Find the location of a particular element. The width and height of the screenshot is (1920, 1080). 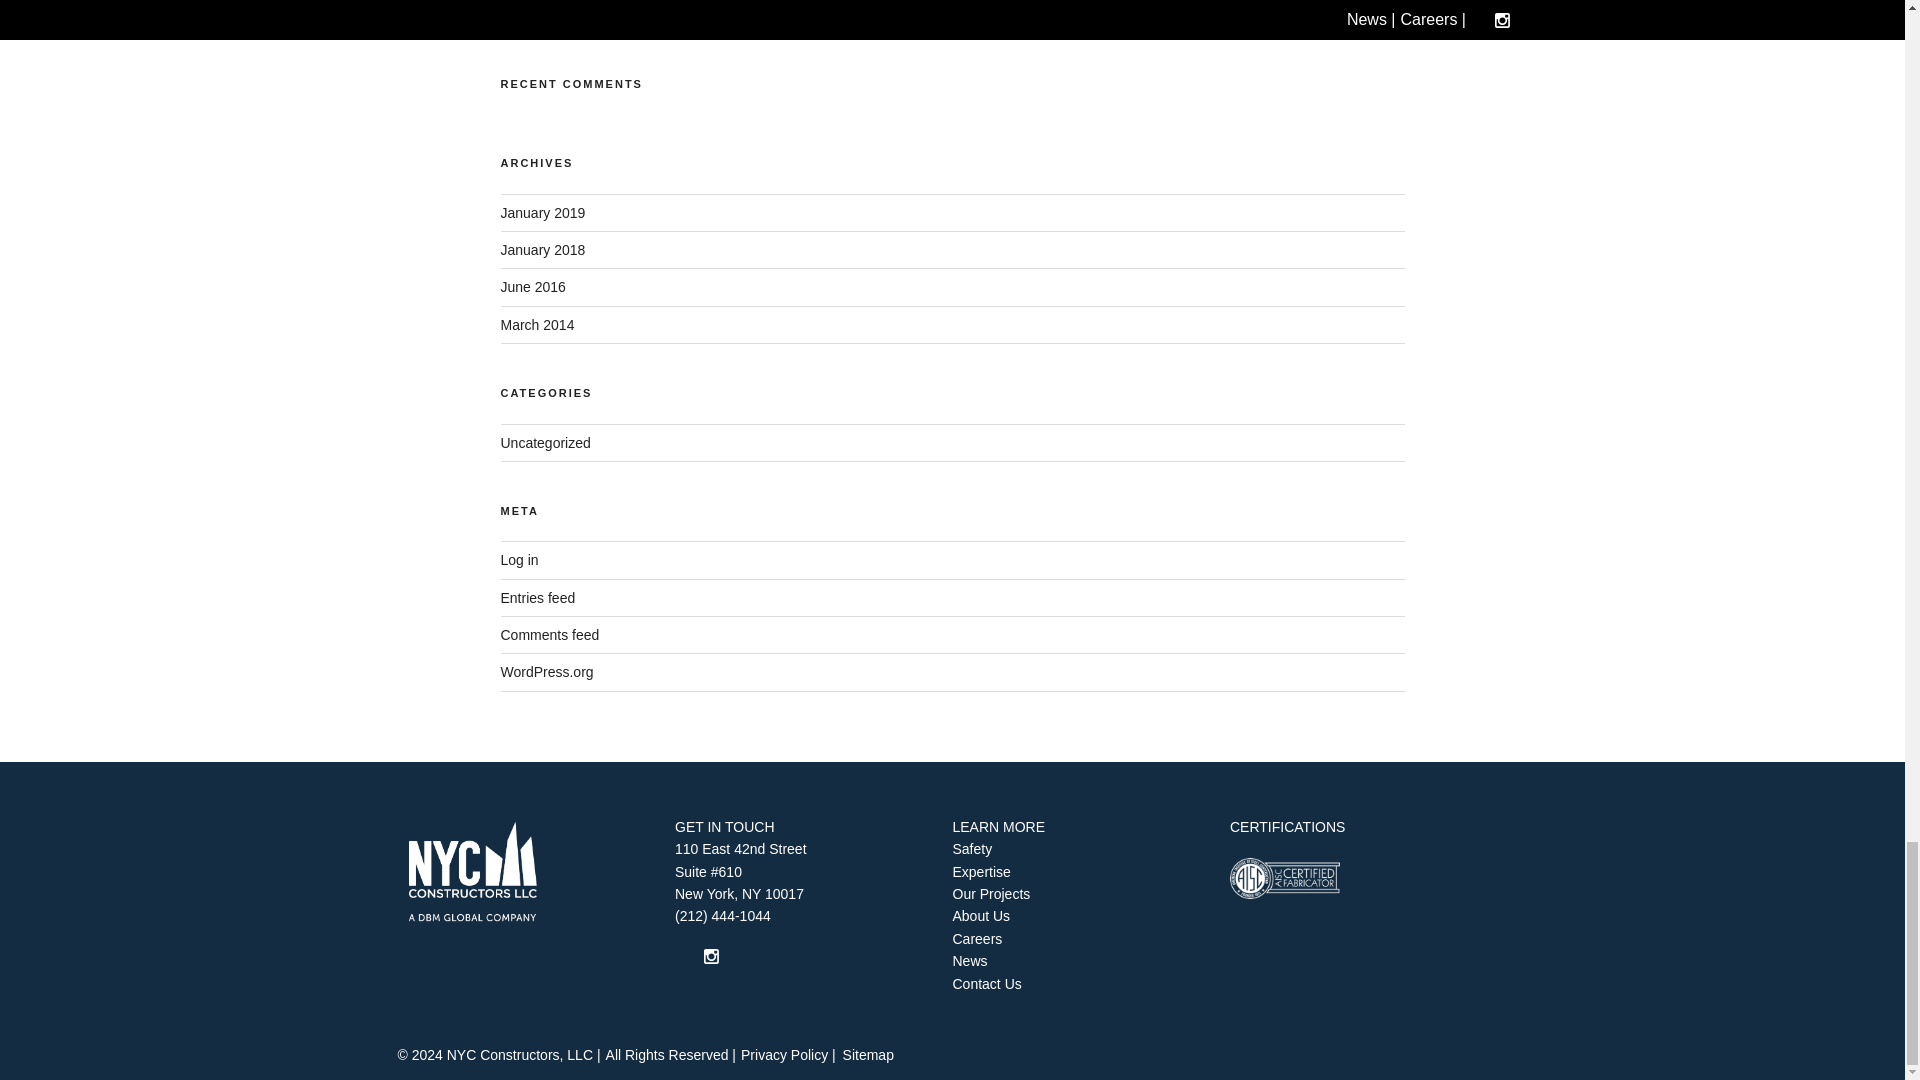

March 2014 is located at coordinates (536, 324).